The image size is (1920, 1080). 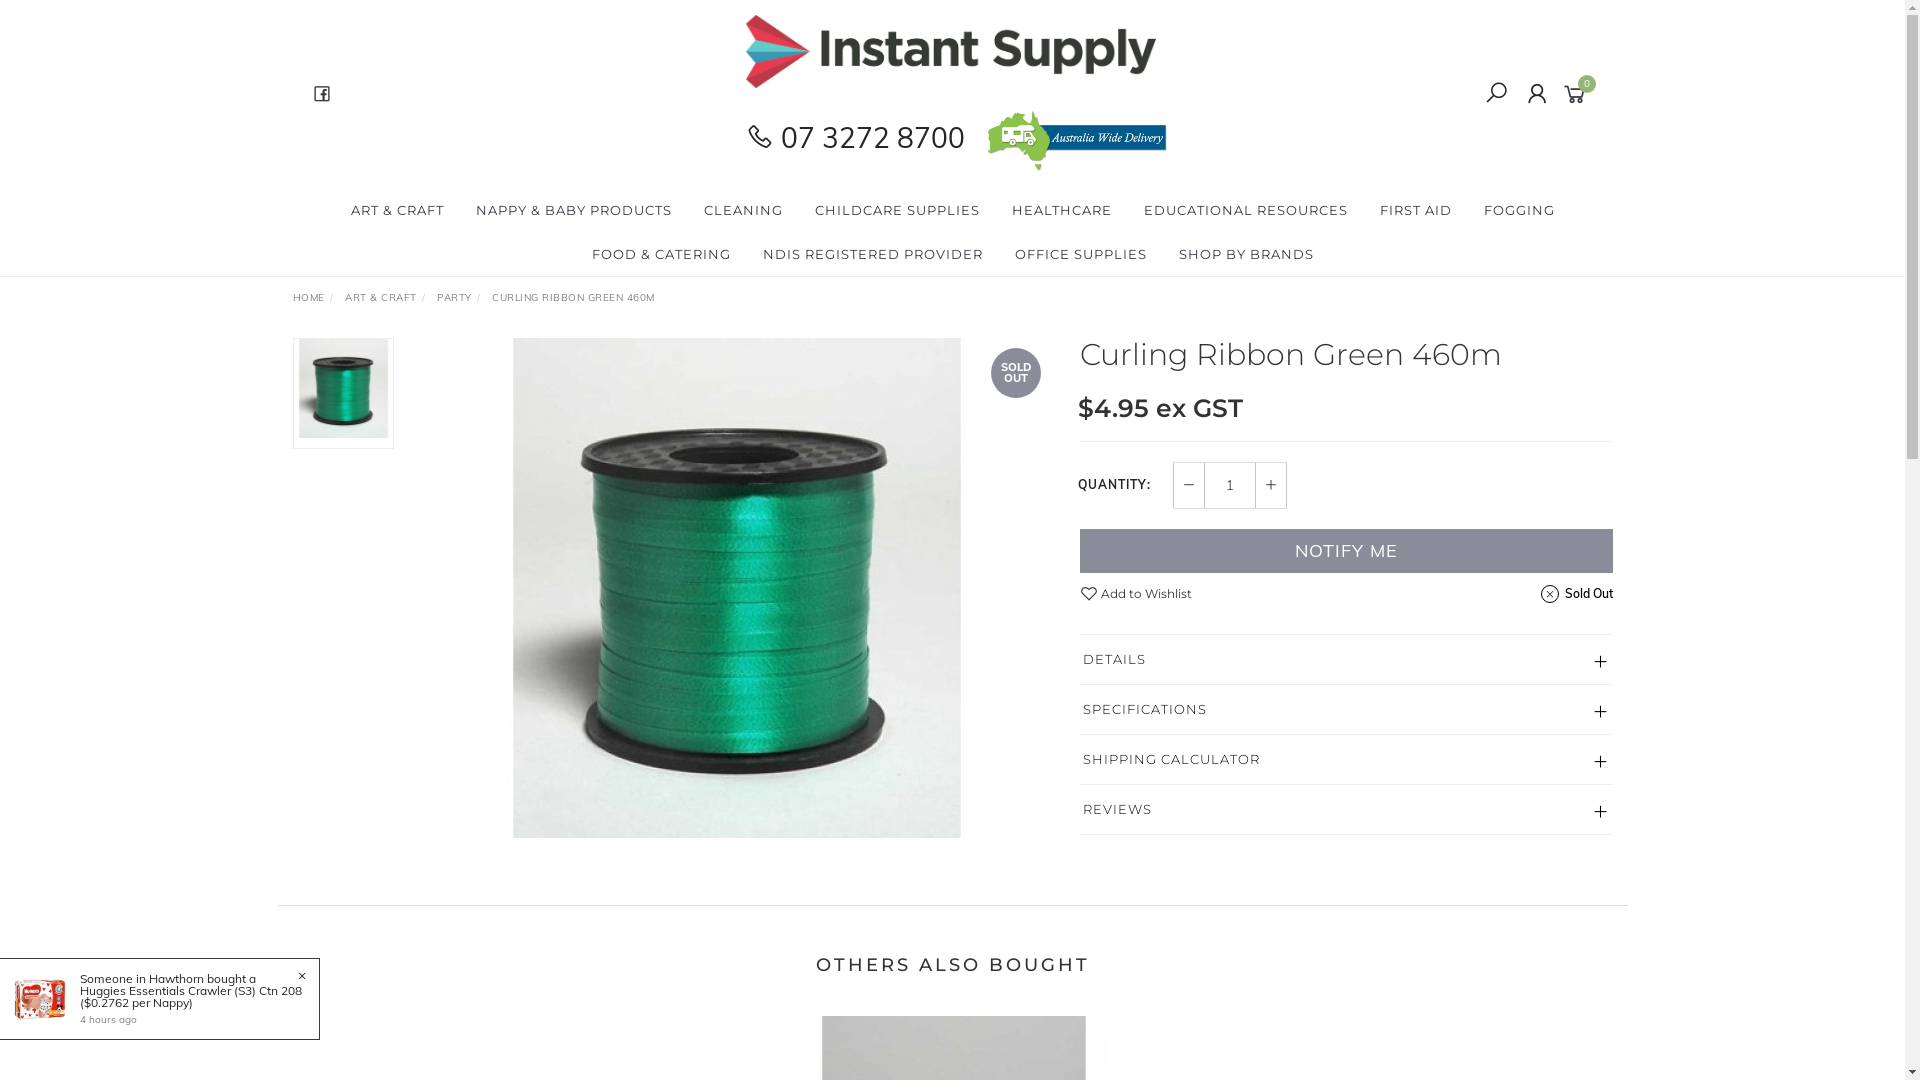 What do you see at coordinates (1346, 760) in the screenshot?
I see `SHIPPING CALCULATOR` at bounding box center [1346, 760].